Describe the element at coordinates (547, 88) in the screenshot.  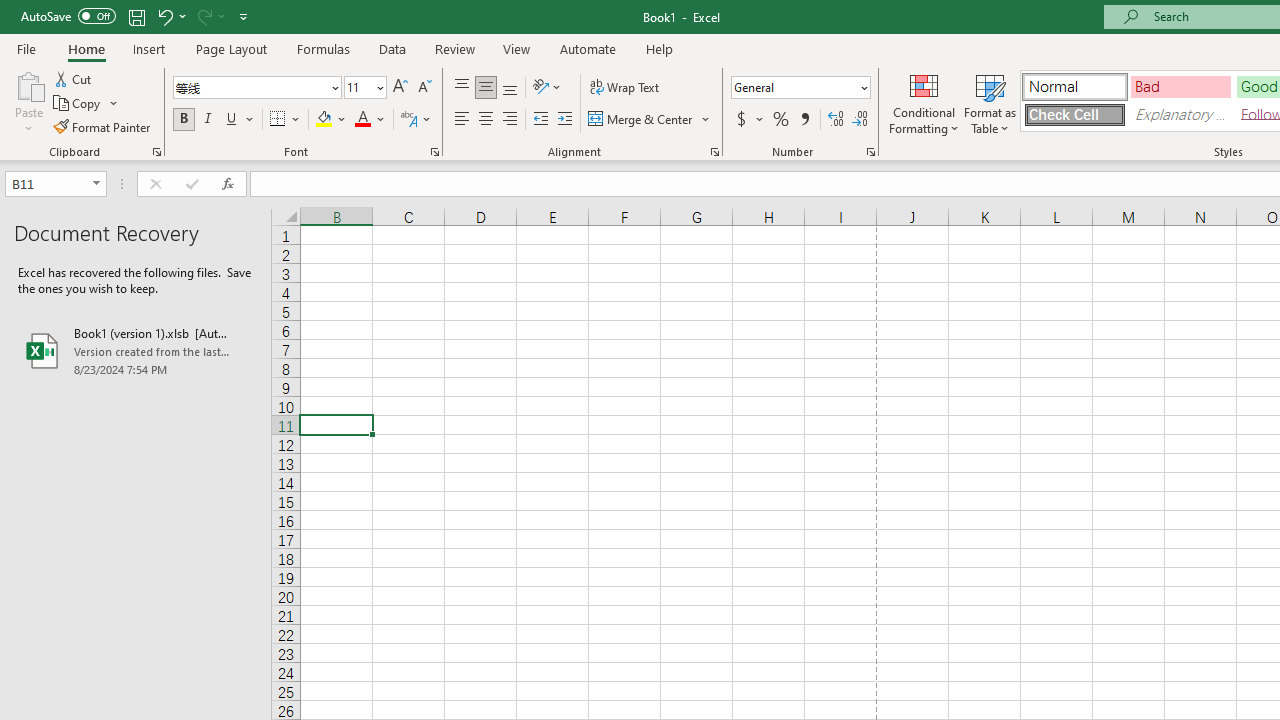
I see `Orientation` at that location.